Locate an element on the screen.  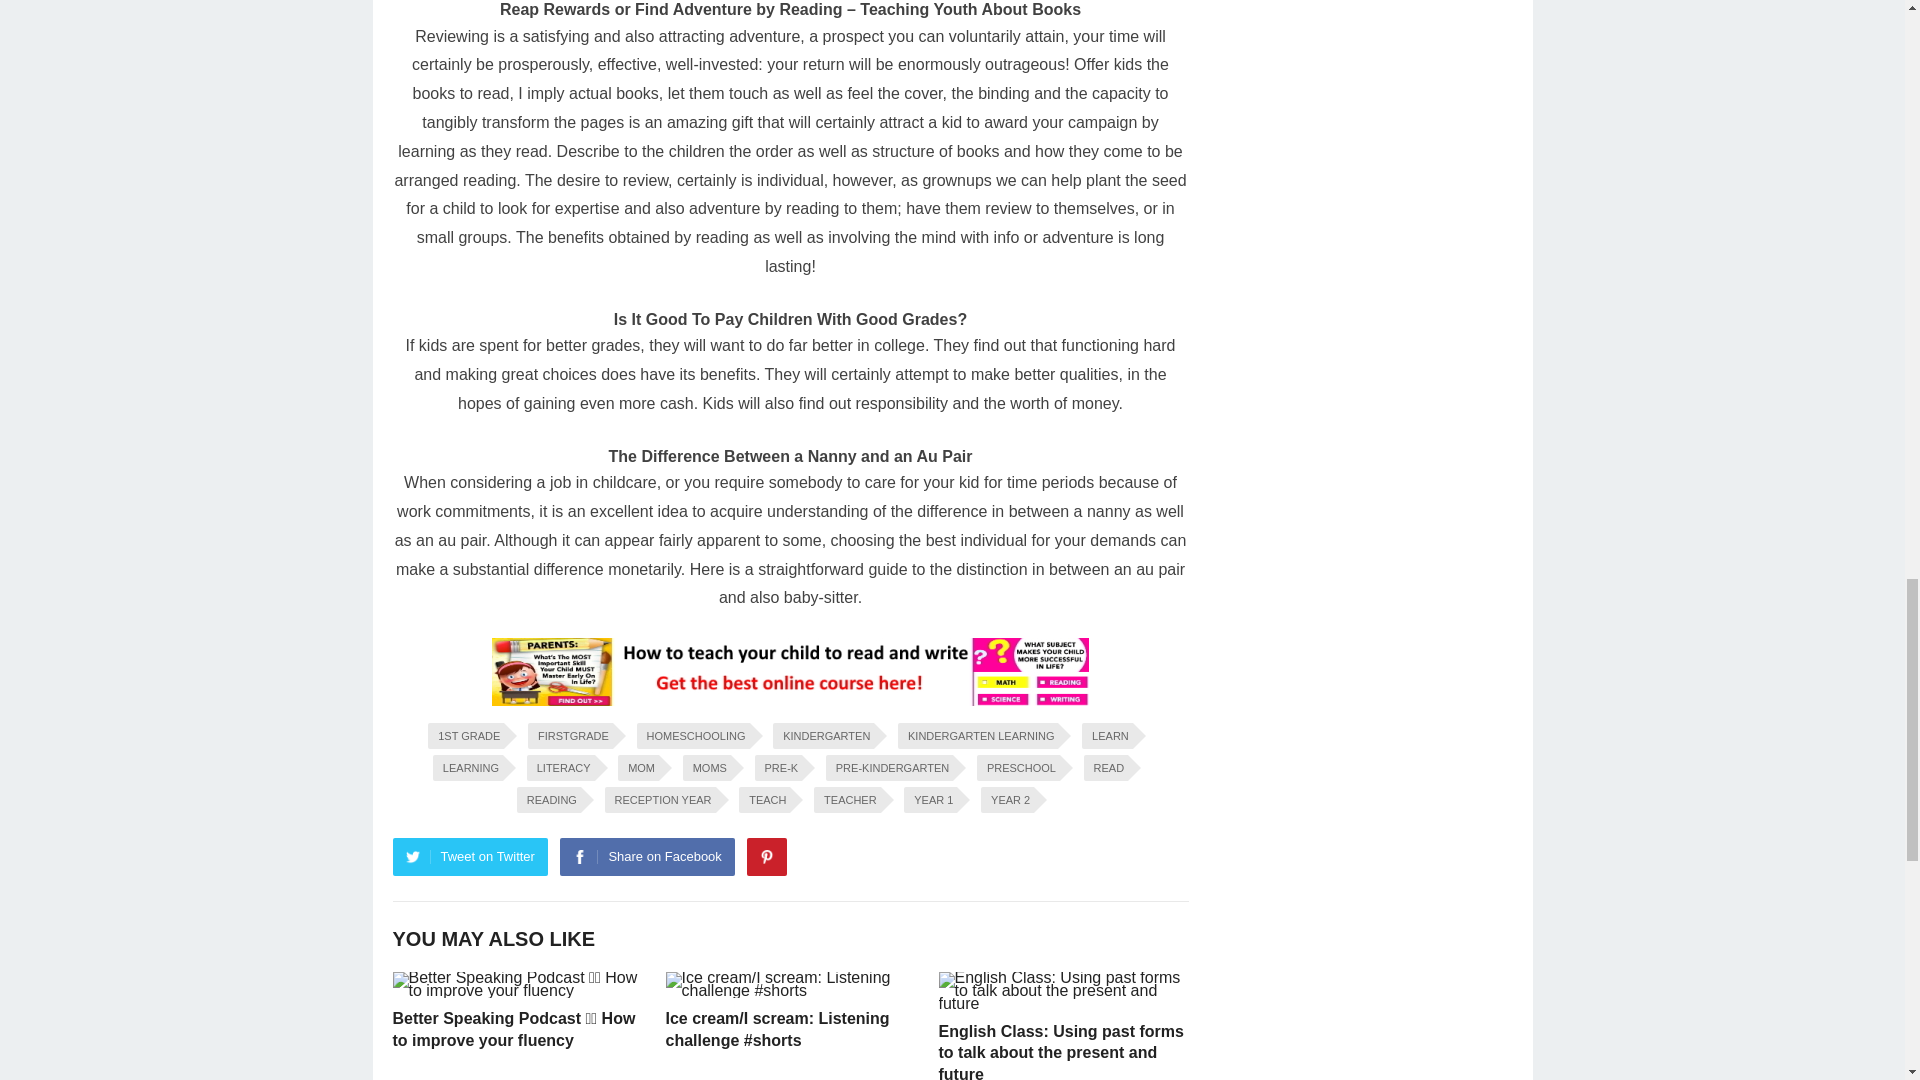
FIRSTGRADE is located at coordinates (570, 736).